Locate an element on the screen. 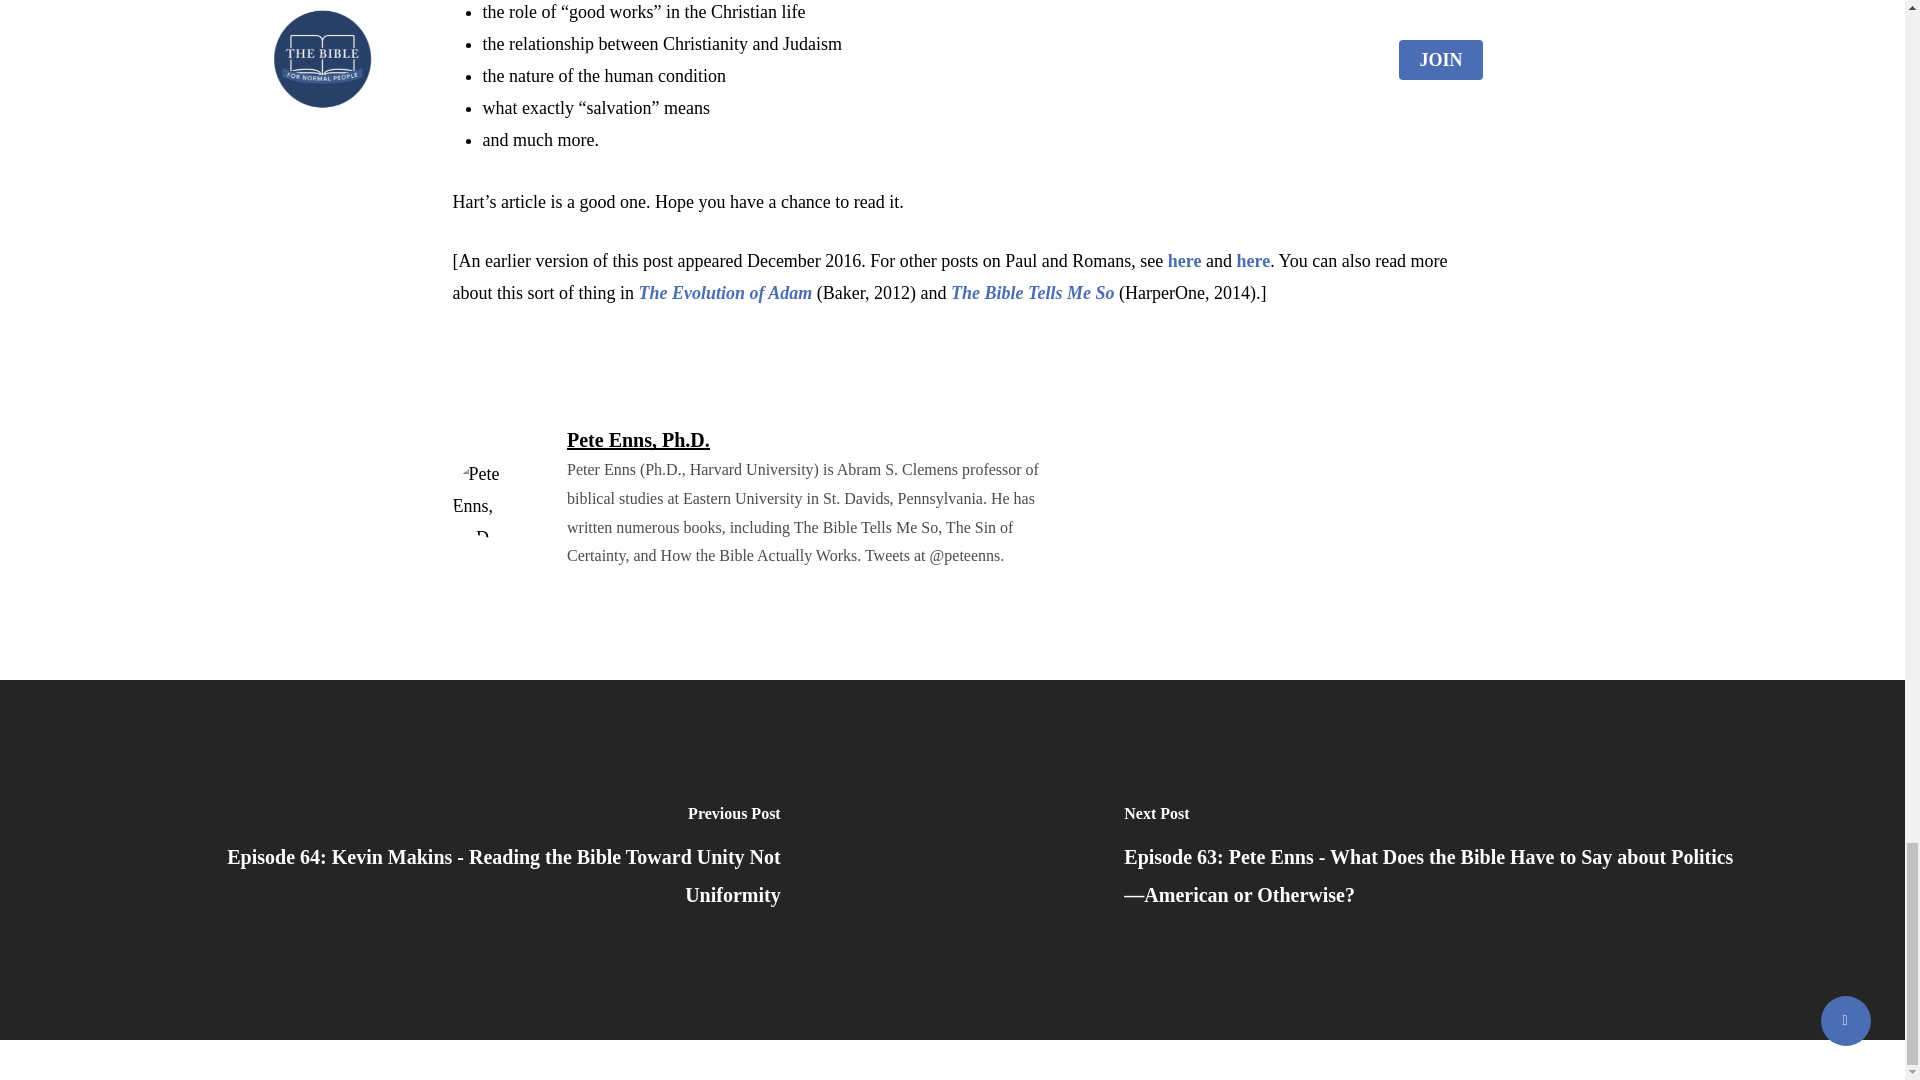 Image resolution: width=1920 pixels, height=1080 pixels. here is located at coordinates (1184, 260).